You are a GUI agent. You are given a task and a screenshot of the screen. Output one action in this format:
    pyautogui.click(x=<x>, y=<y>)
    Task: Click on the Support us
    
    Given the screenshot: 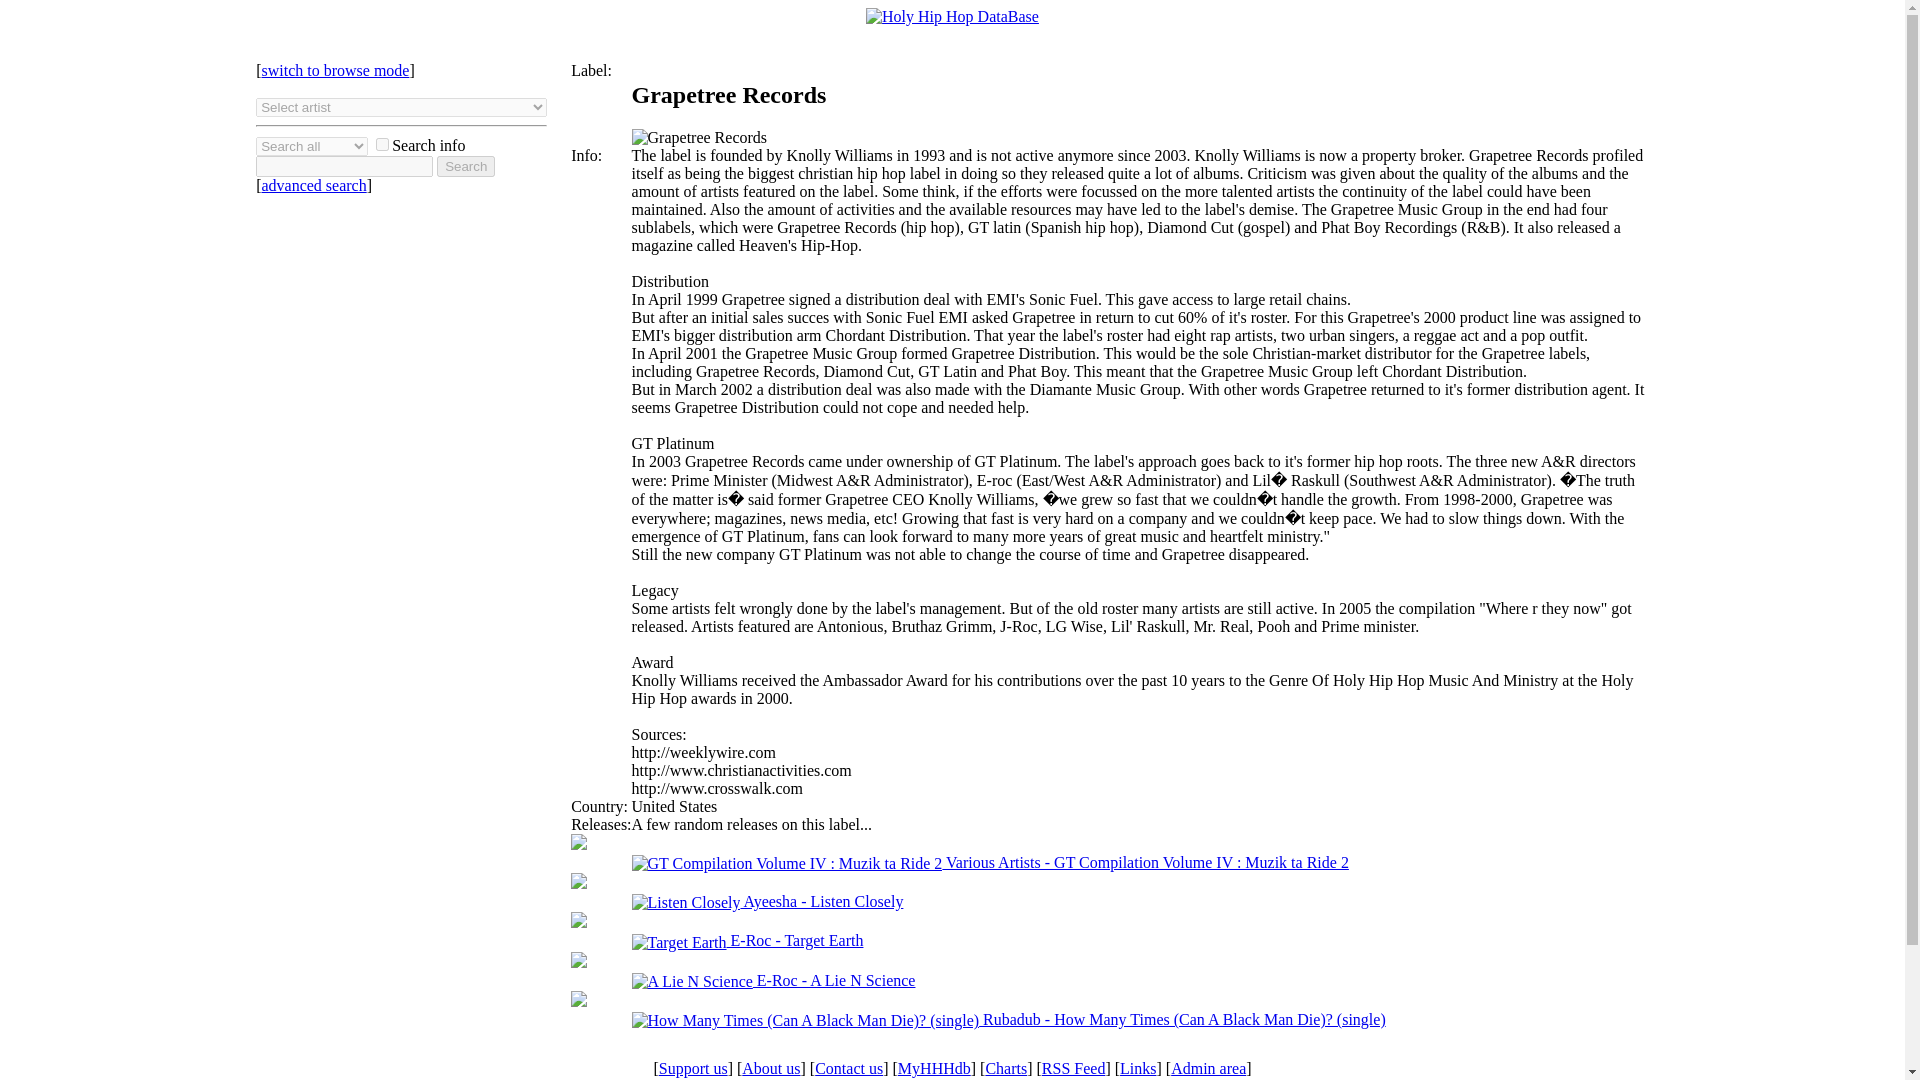 What is the action you would take?
    pyautogui.click(x=692, y=1068)
    